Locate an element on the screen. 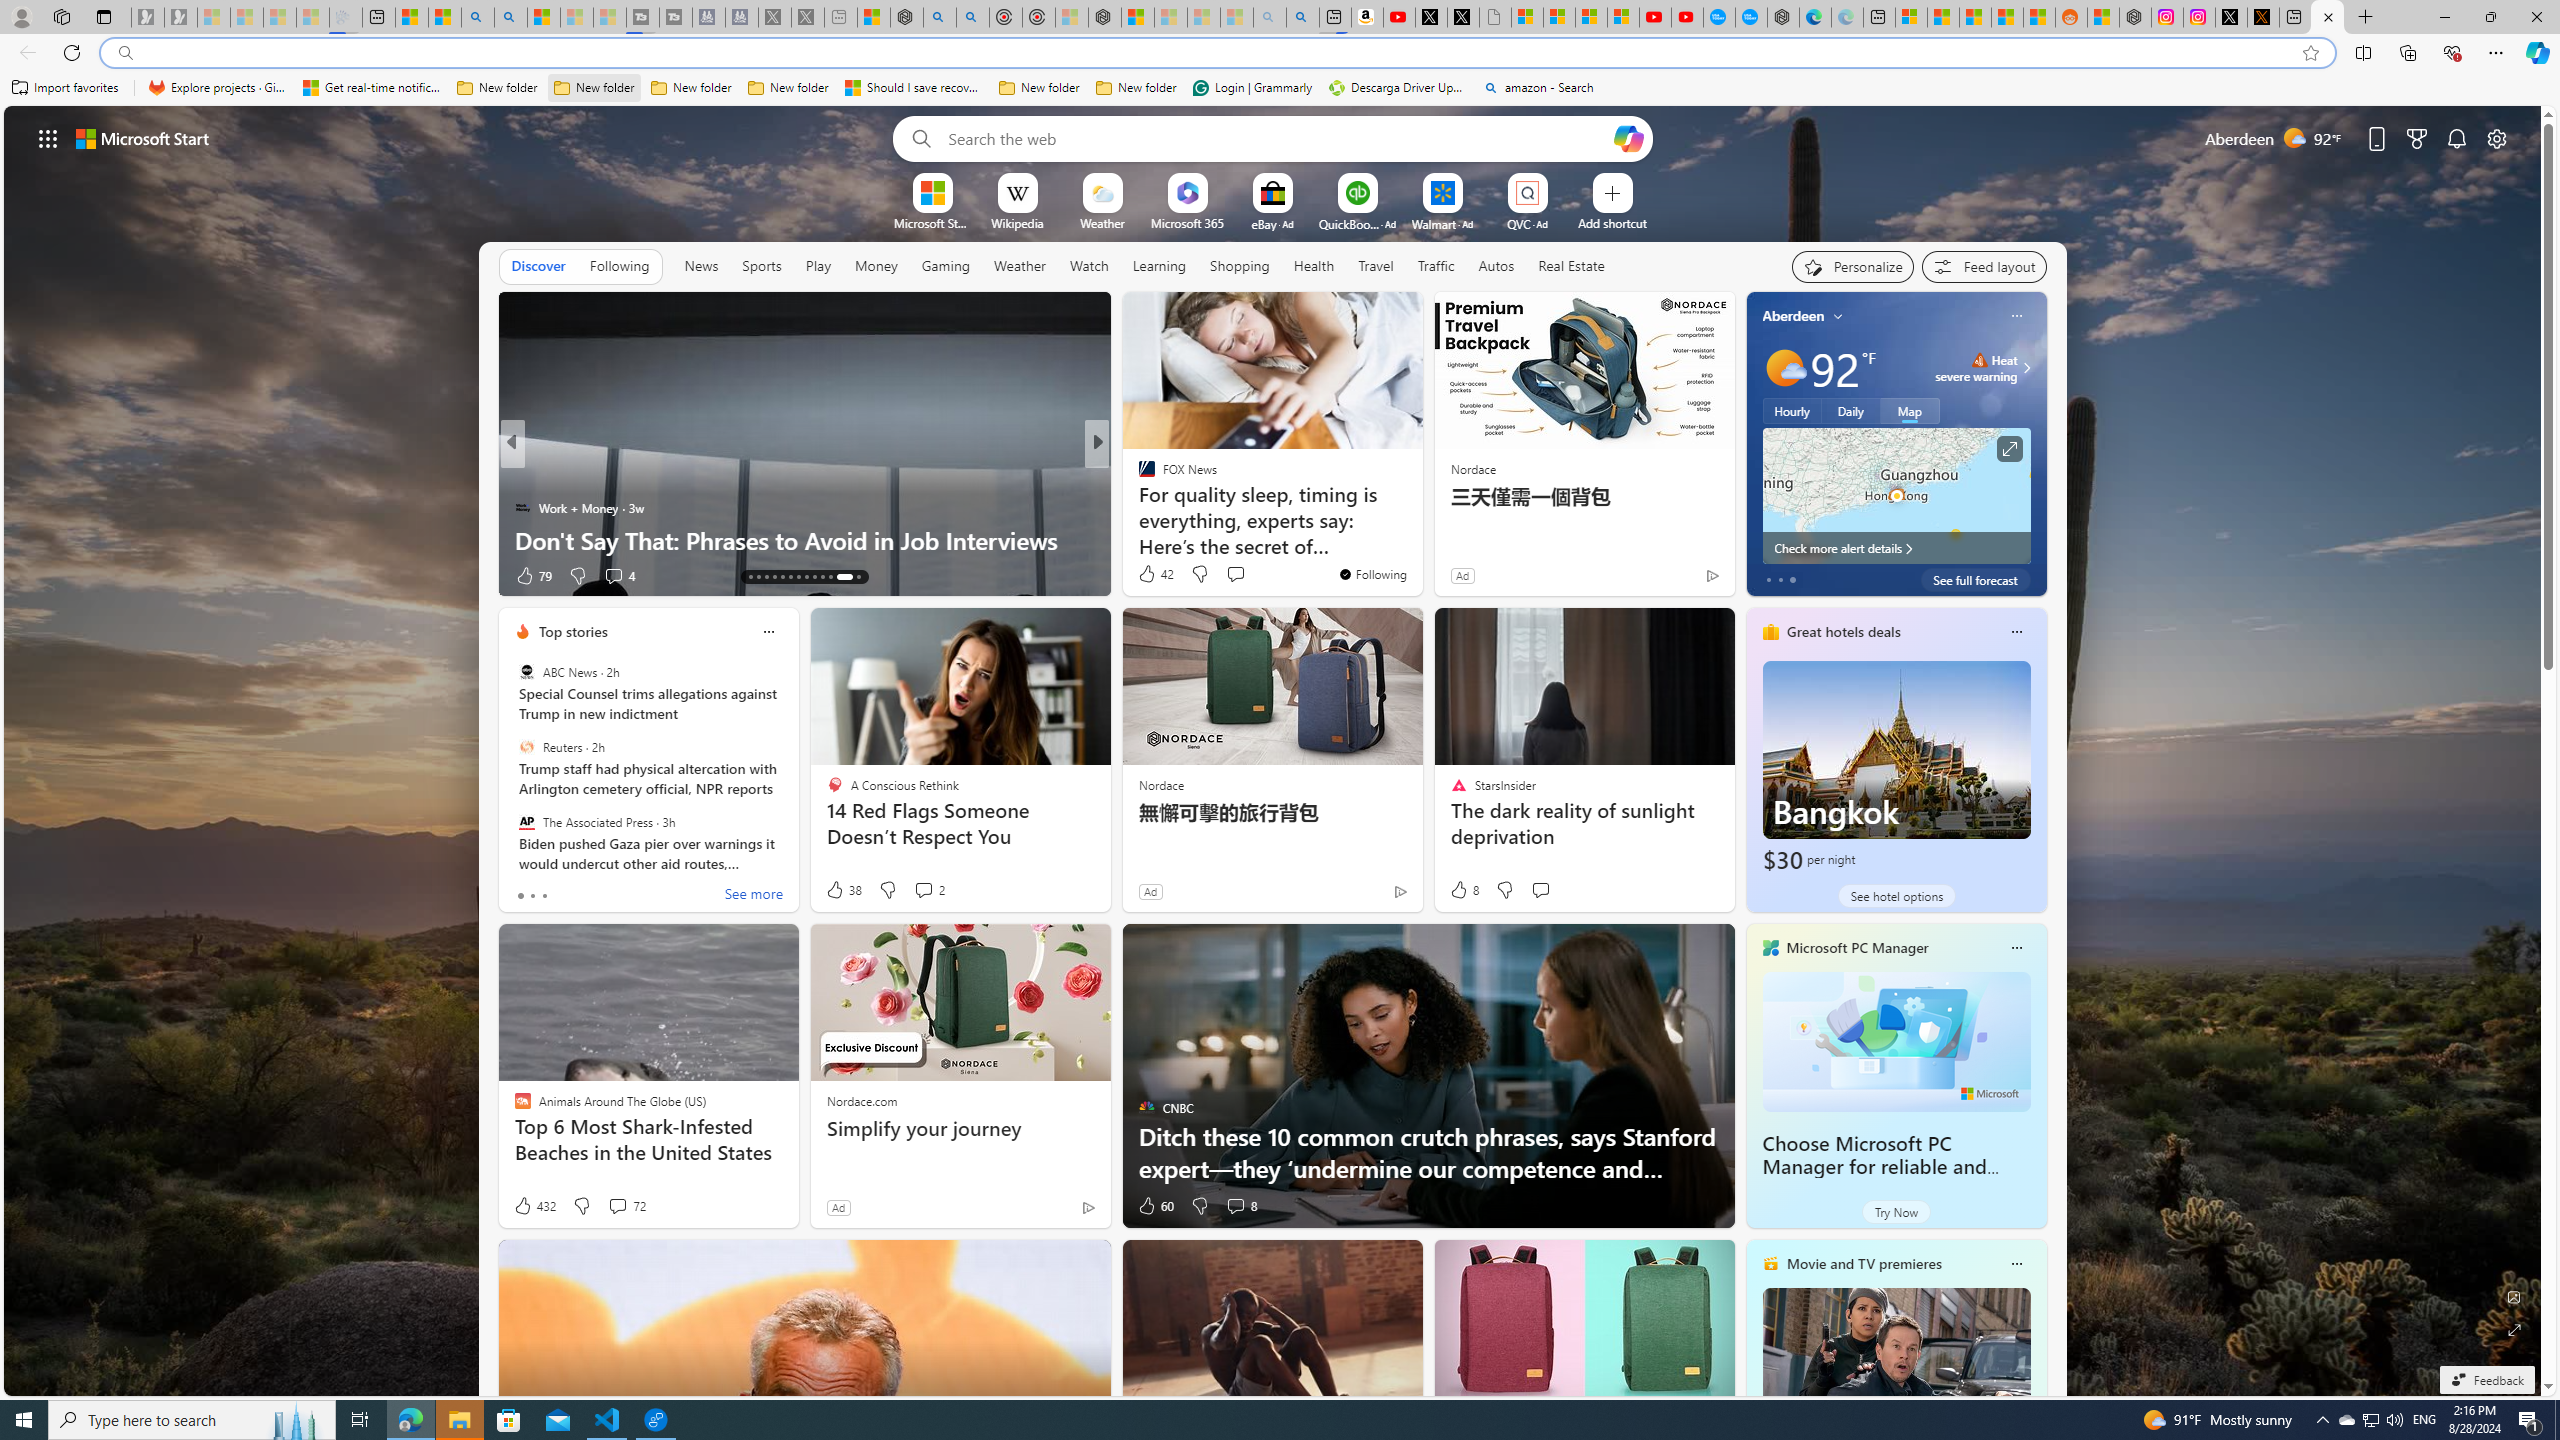 The image size is (2560, 1440). Daily is located at coordinates (1850, 410).